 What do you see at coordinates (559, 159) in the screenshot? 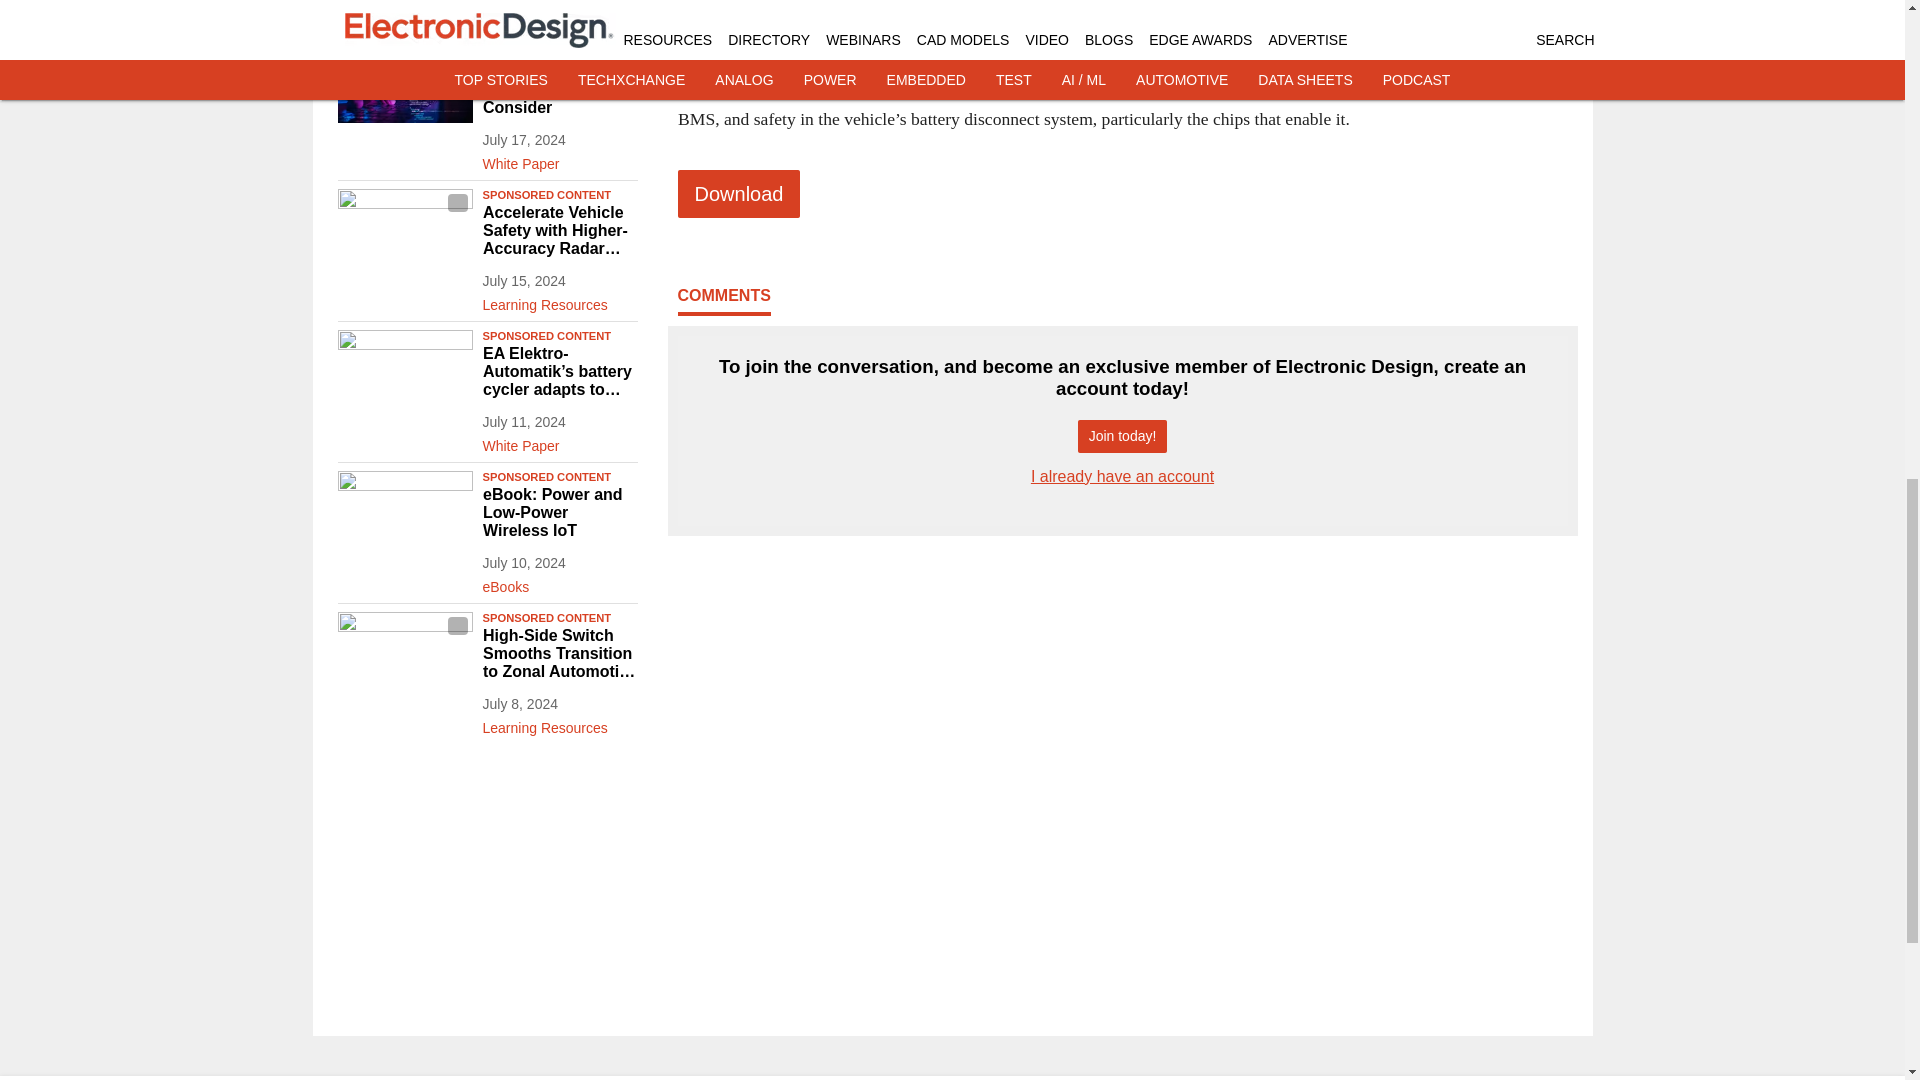
I see `White Paper` at bounding box center [559, 159].